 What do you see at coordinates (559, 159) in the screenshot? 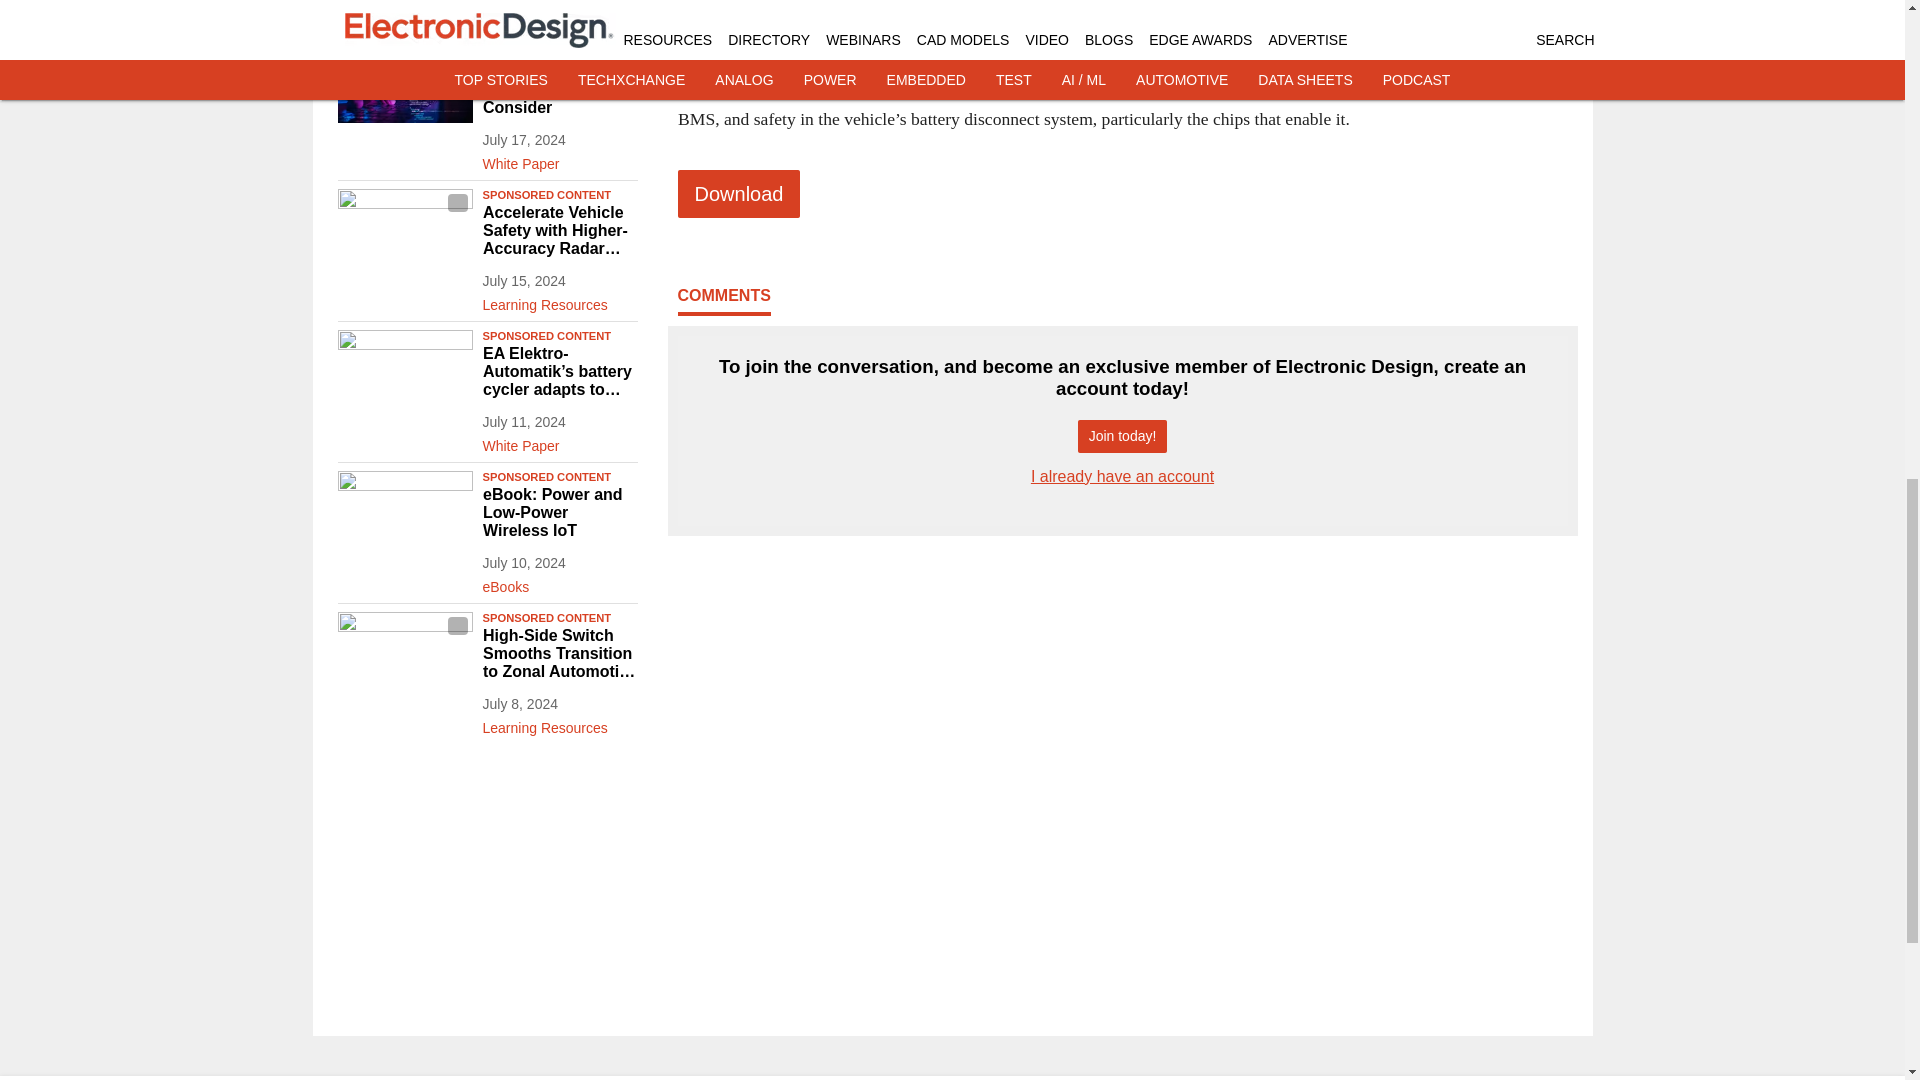
I see `White Paper` at bounding box center [559, 159].